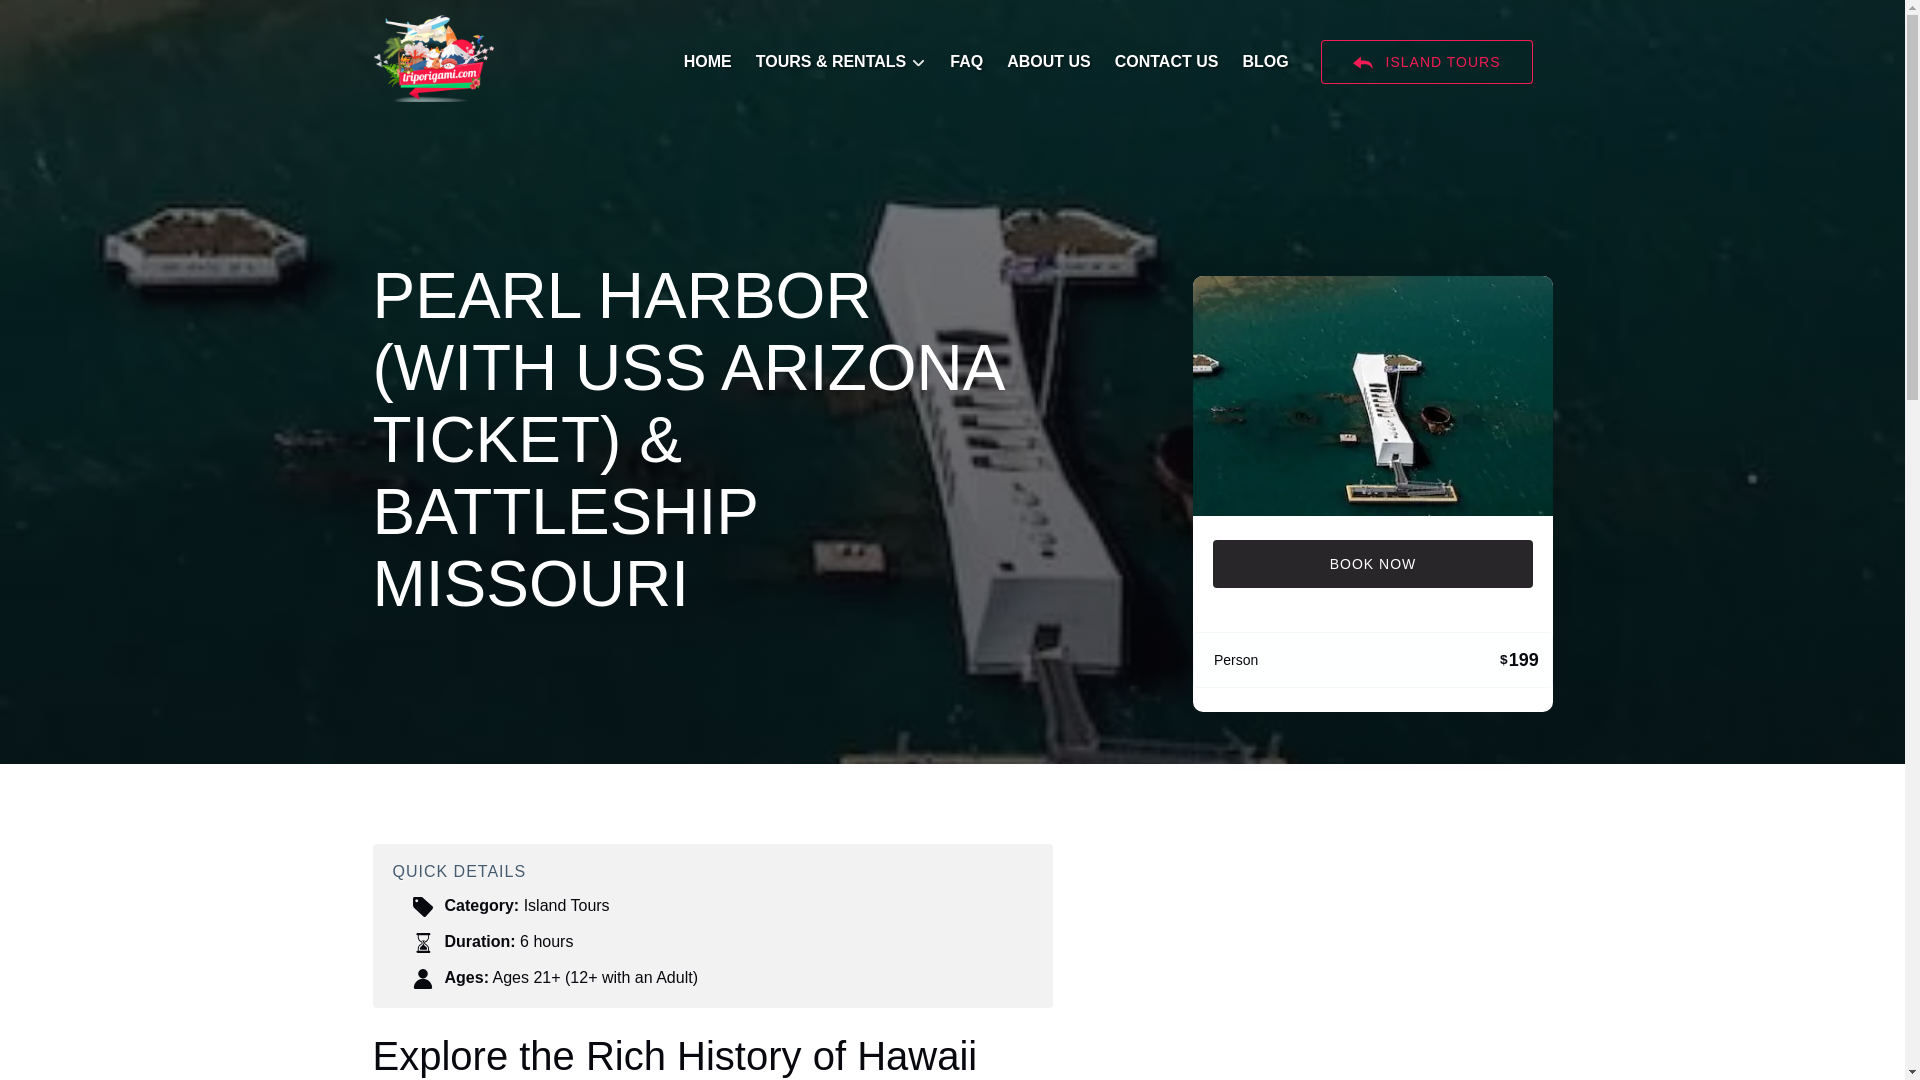 The width and height of the screenshot is (1920, 1080). Describe the element at coordinates (422, 978) in the screenshot. I see `User` at that location.